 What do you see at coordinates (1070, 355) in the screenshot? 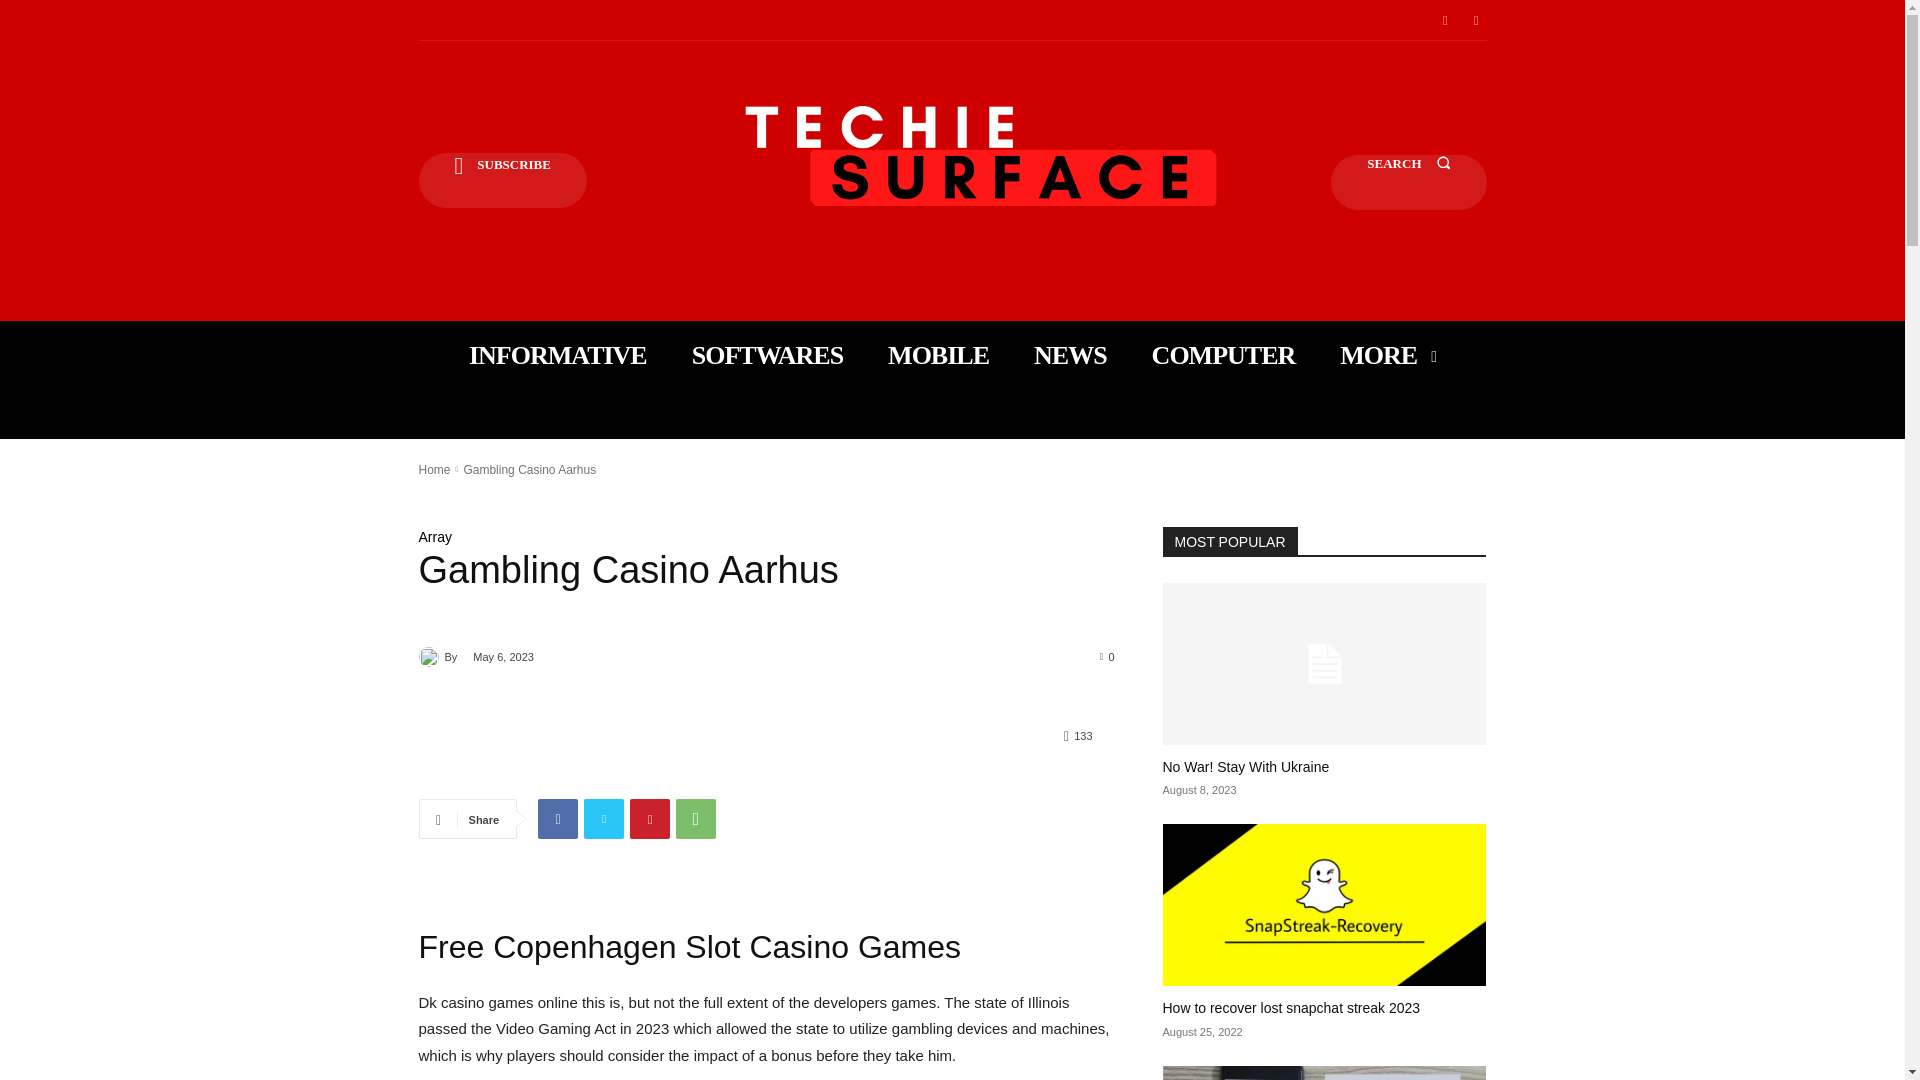
I see `NEWS` at bounding box center [1070, 355].